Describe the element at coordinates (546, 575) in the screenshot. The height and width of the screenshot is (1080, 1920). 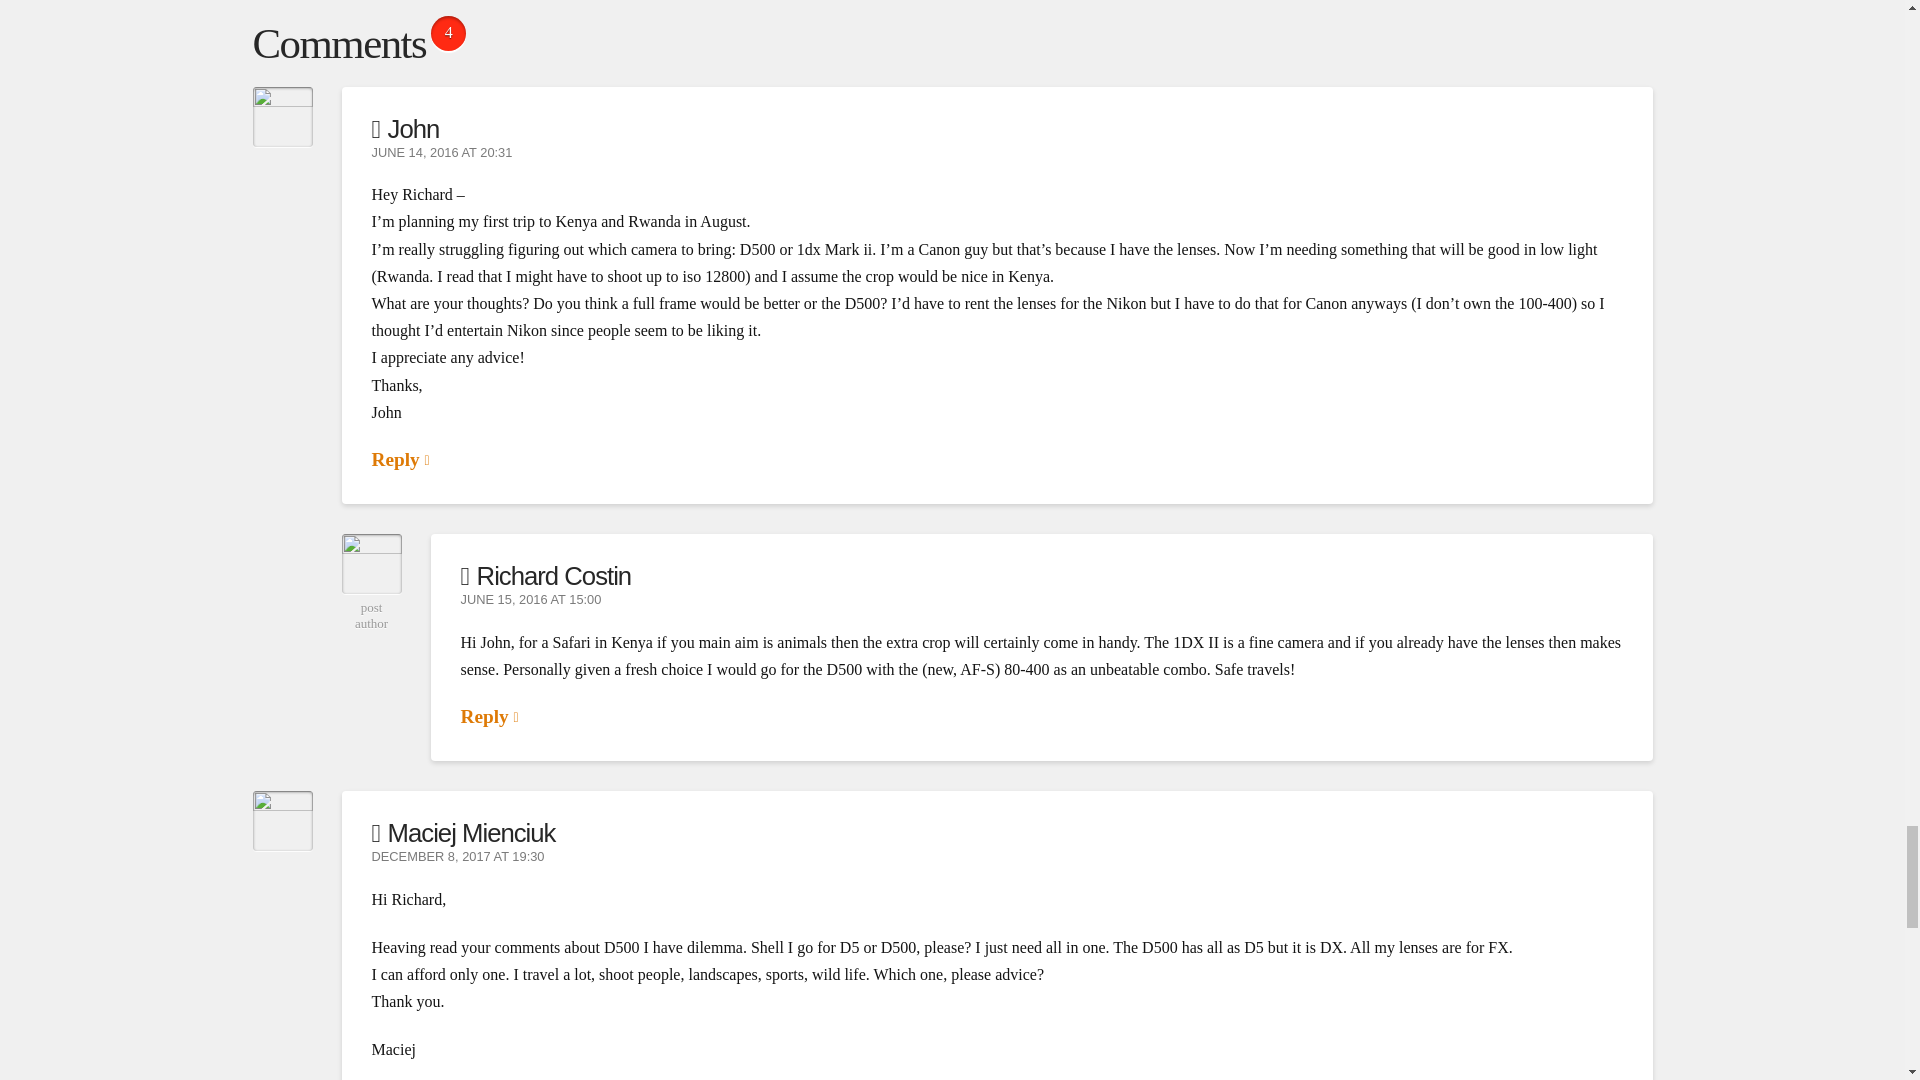
I see `Richard Costin` at that location.